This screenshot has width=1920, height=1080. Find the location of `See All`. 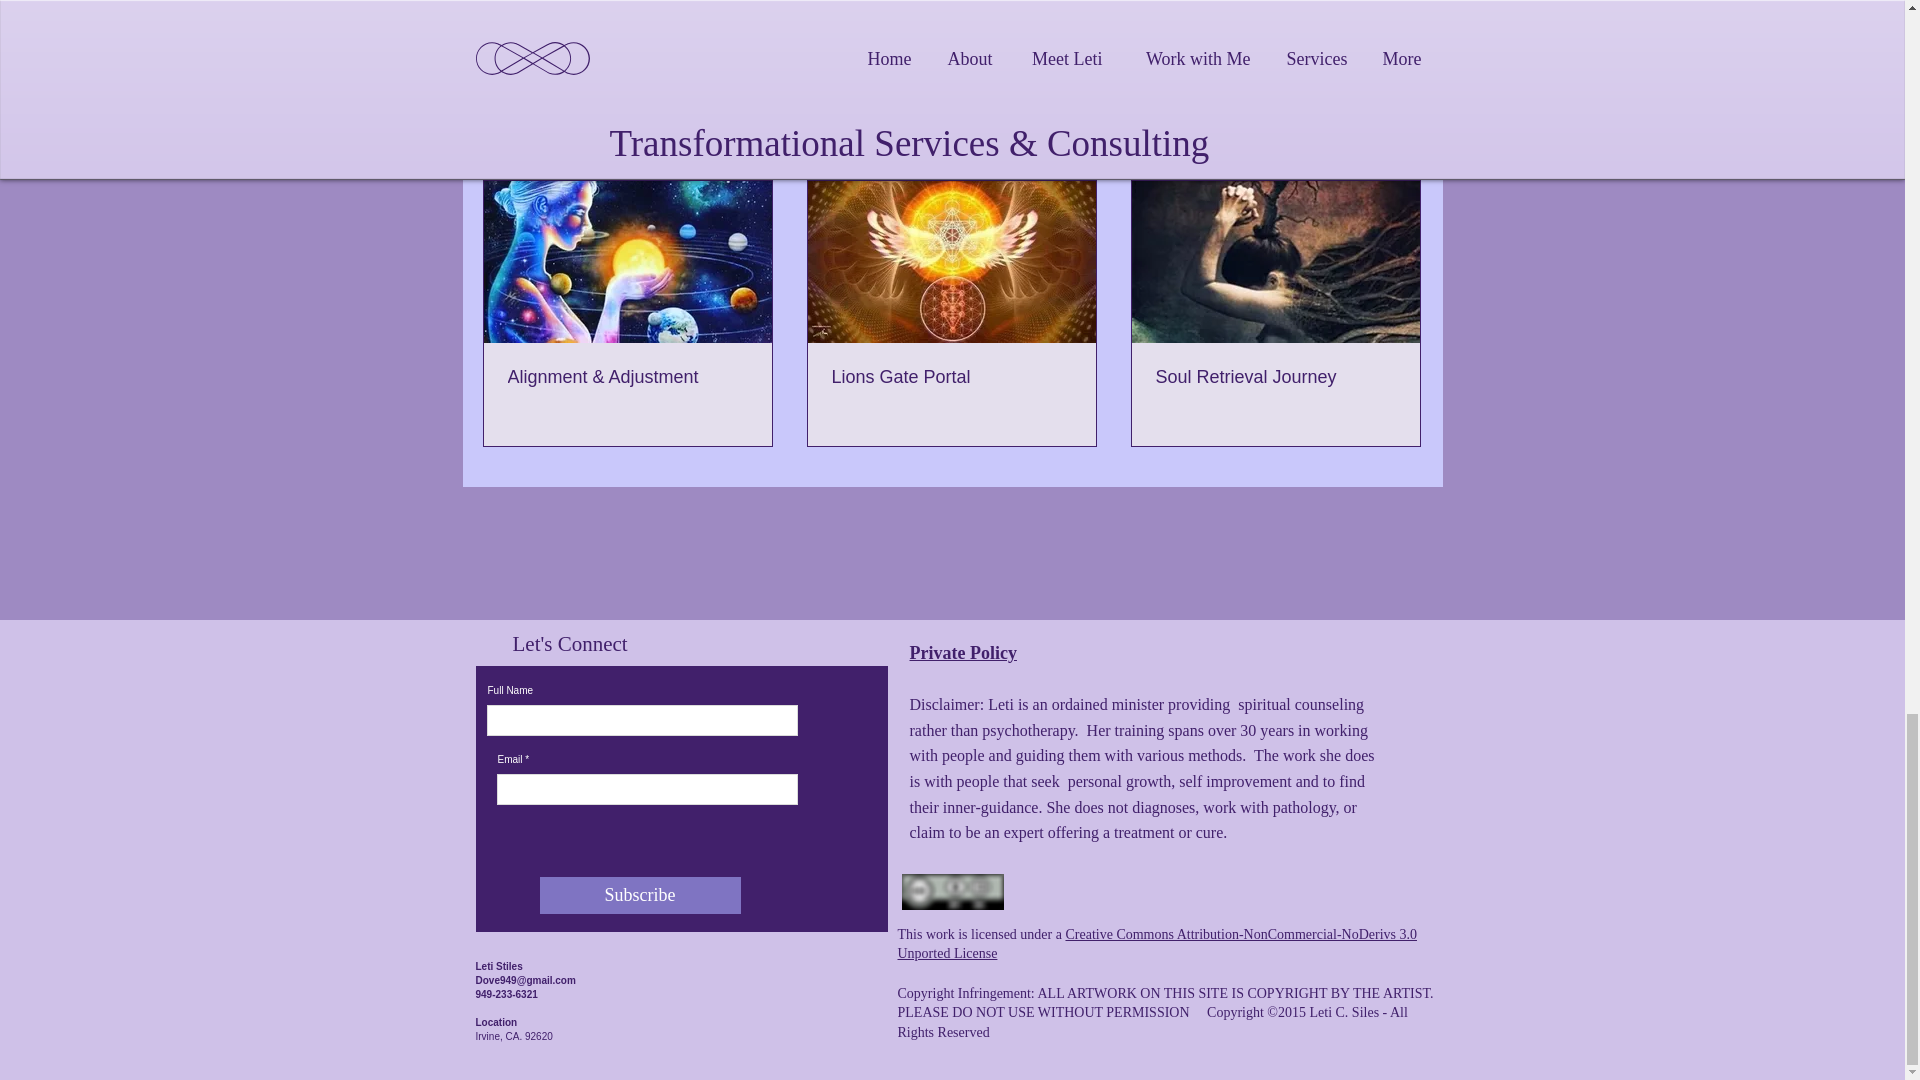

See All is located at coordinates (1400, 144).